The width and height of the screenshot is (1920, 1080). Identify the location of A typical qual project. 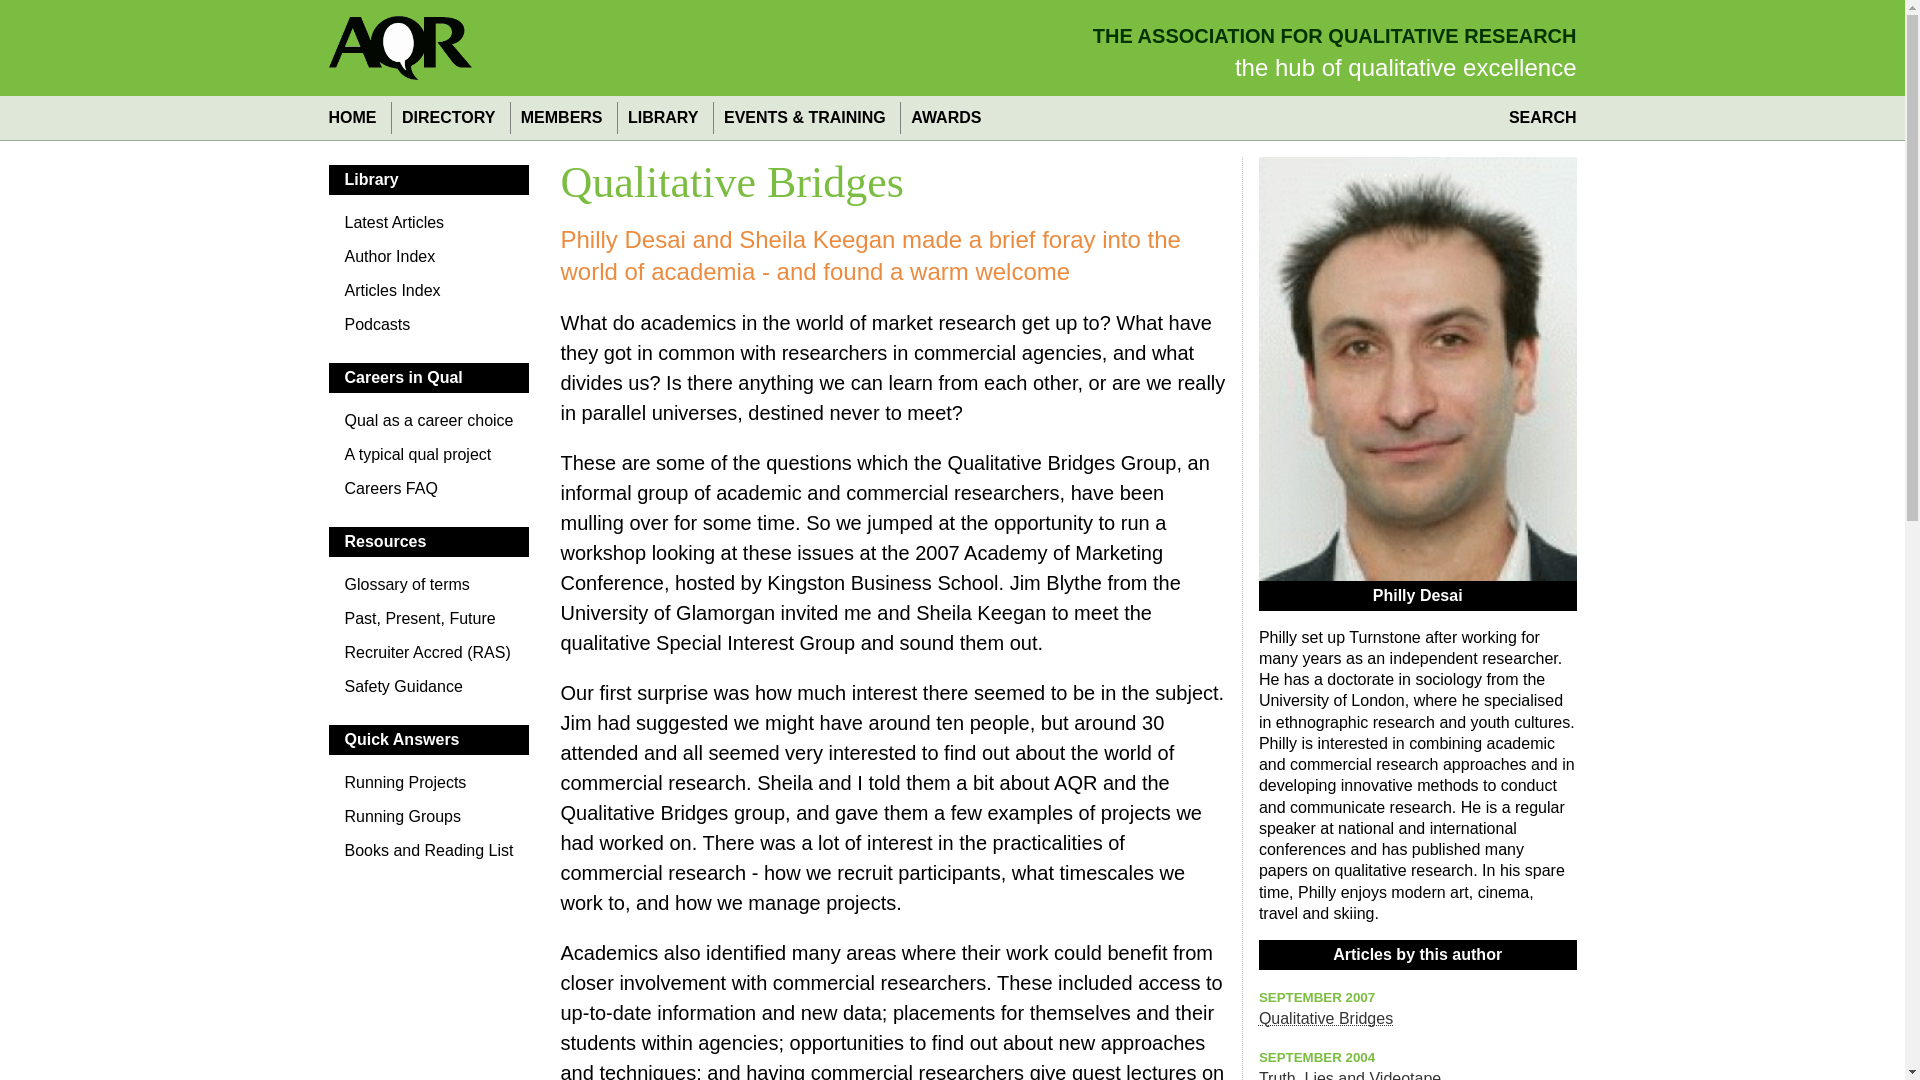
(428, 460).